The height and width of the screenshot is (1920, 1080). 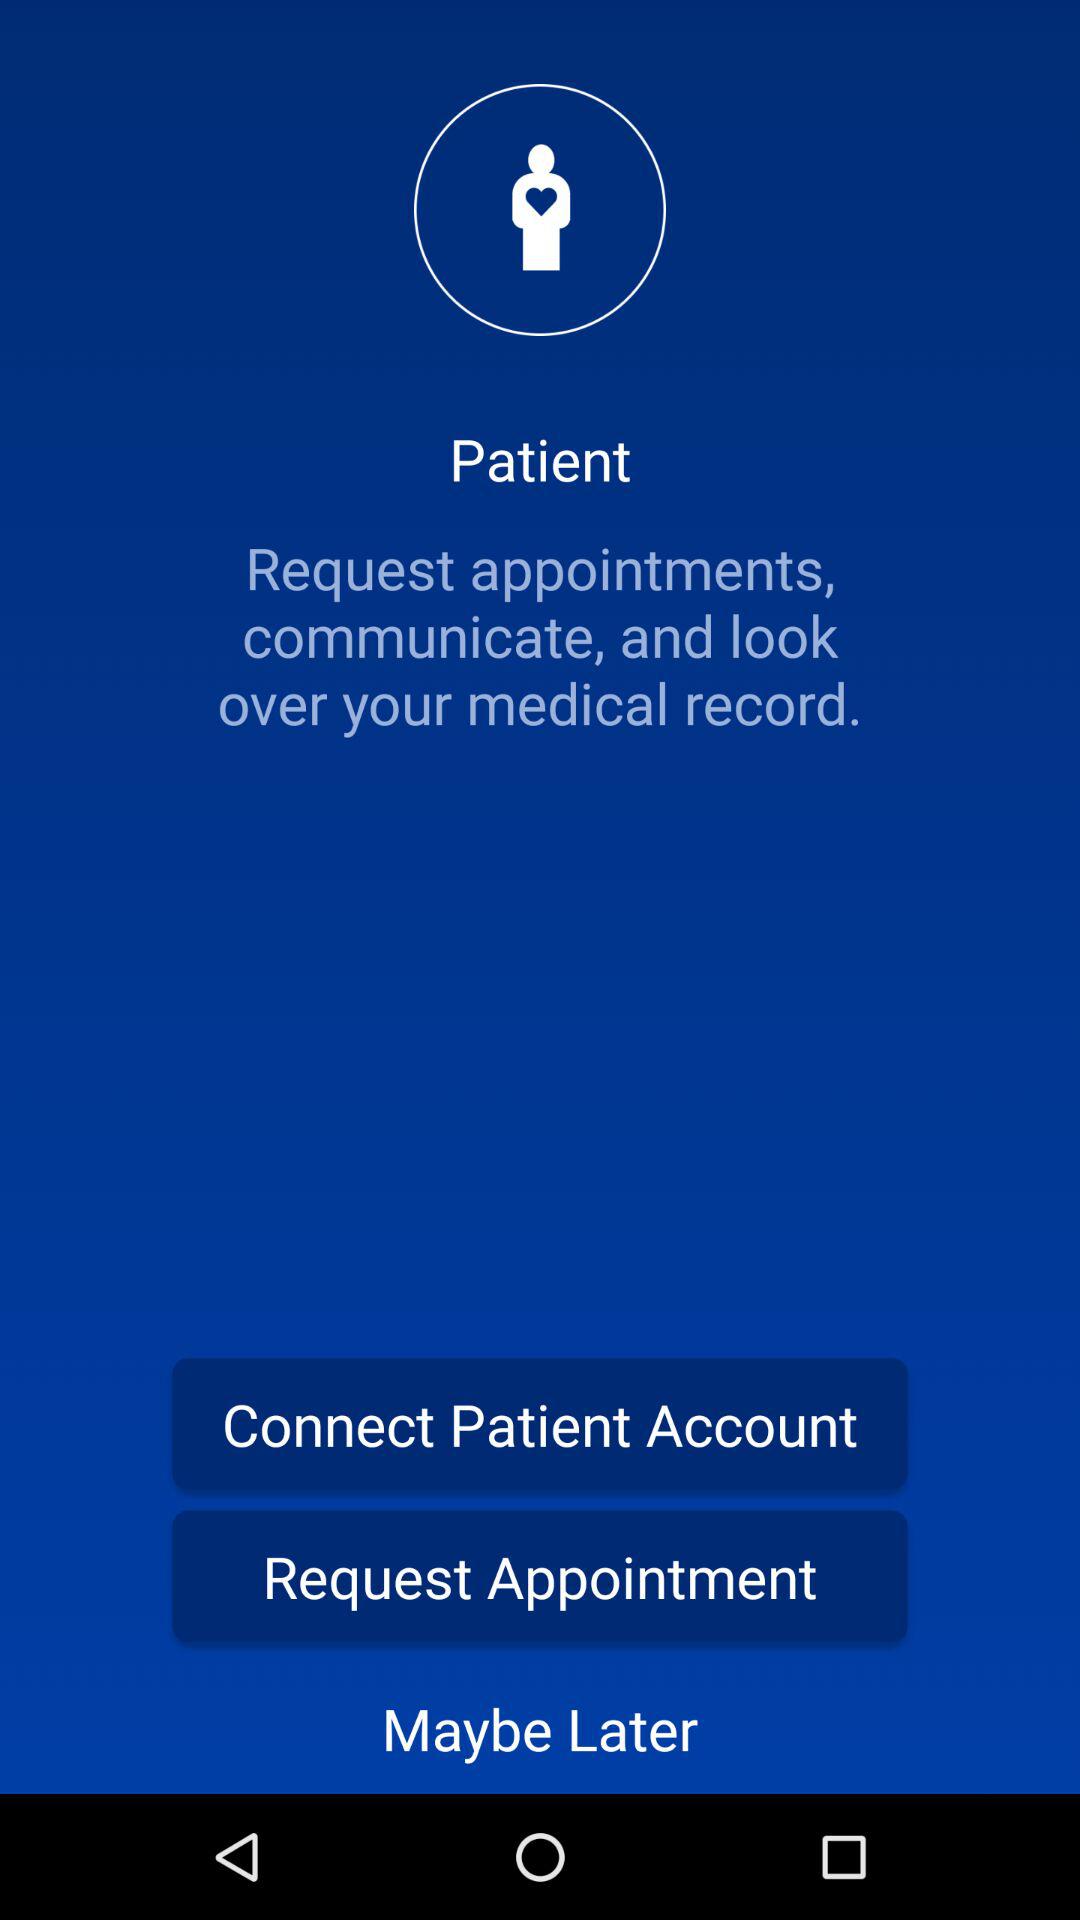 I want to click on open icon above maybe later, so click(x=540, y=1576).